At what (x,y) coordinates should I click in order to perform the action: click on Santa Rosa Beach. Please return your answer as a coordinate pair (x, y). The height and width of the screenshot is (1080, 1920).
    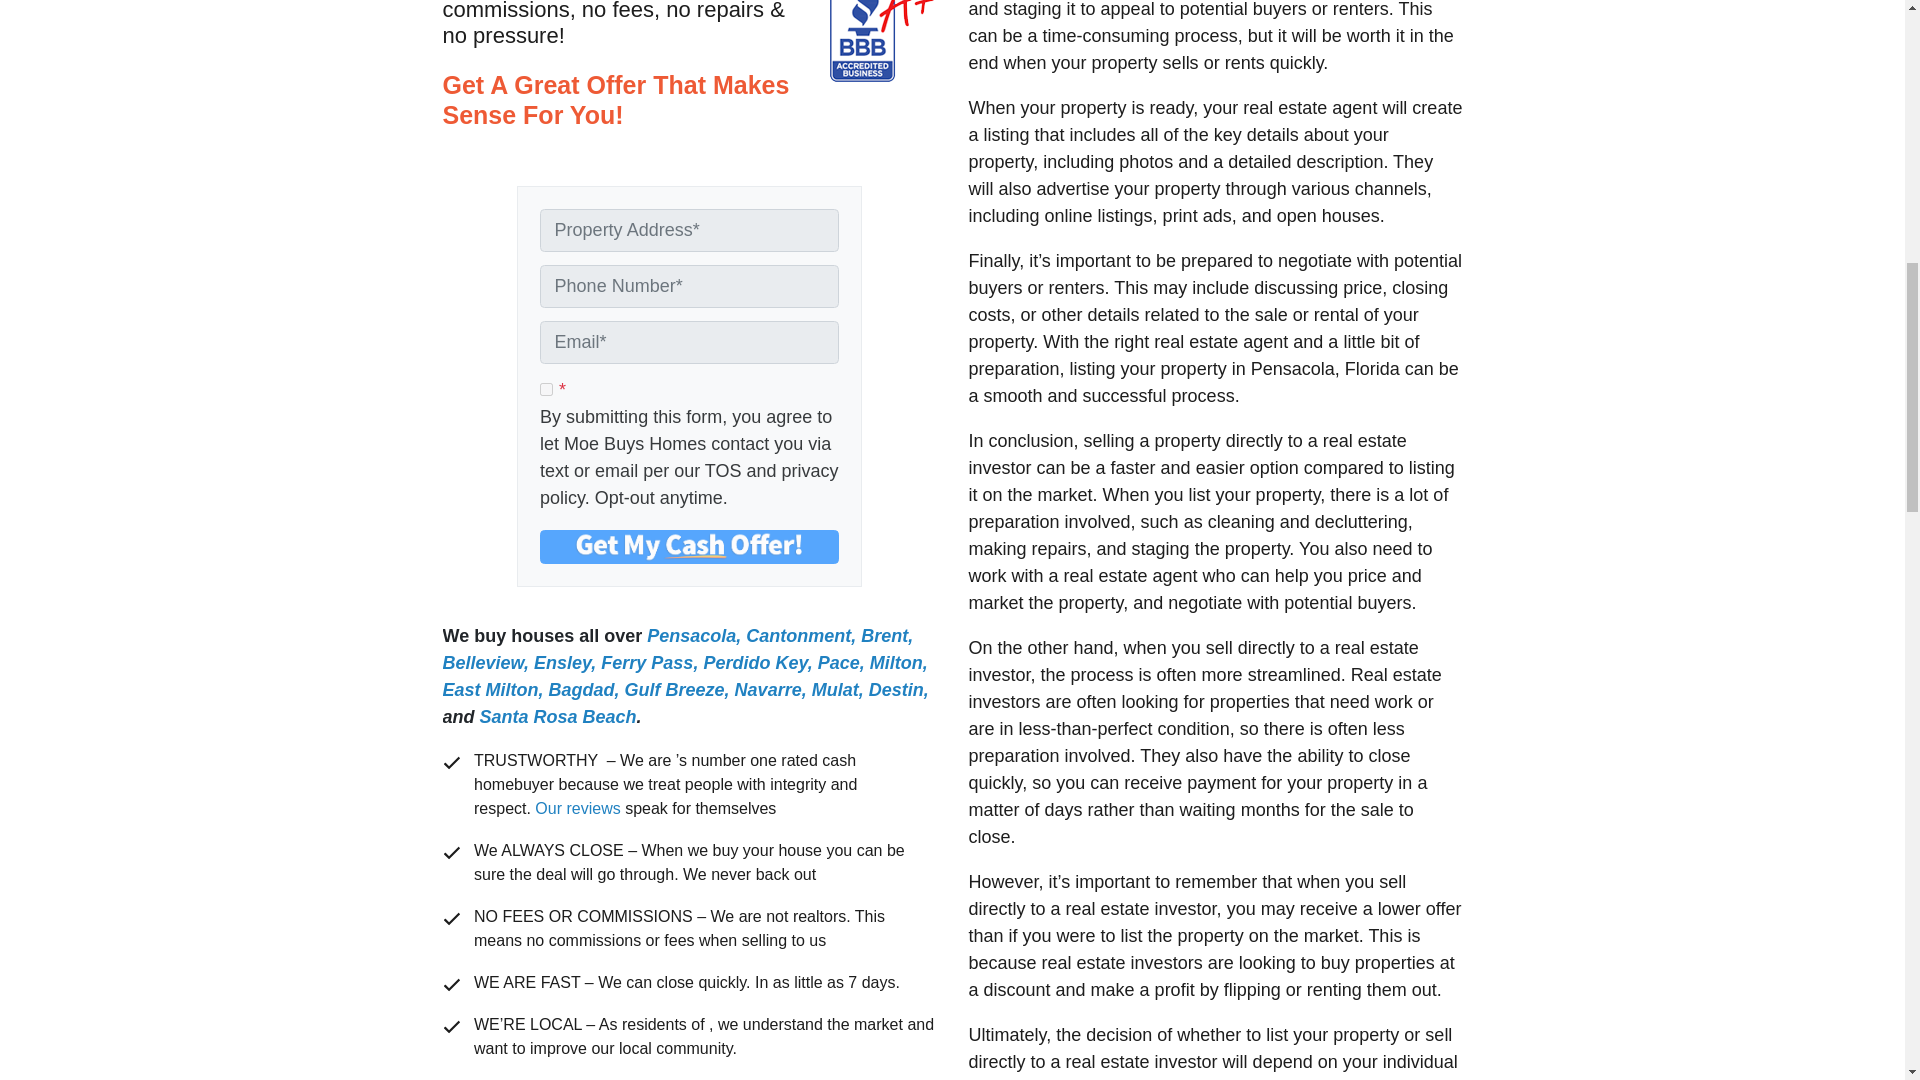
    Looking at the image, I should click on (558, 716).